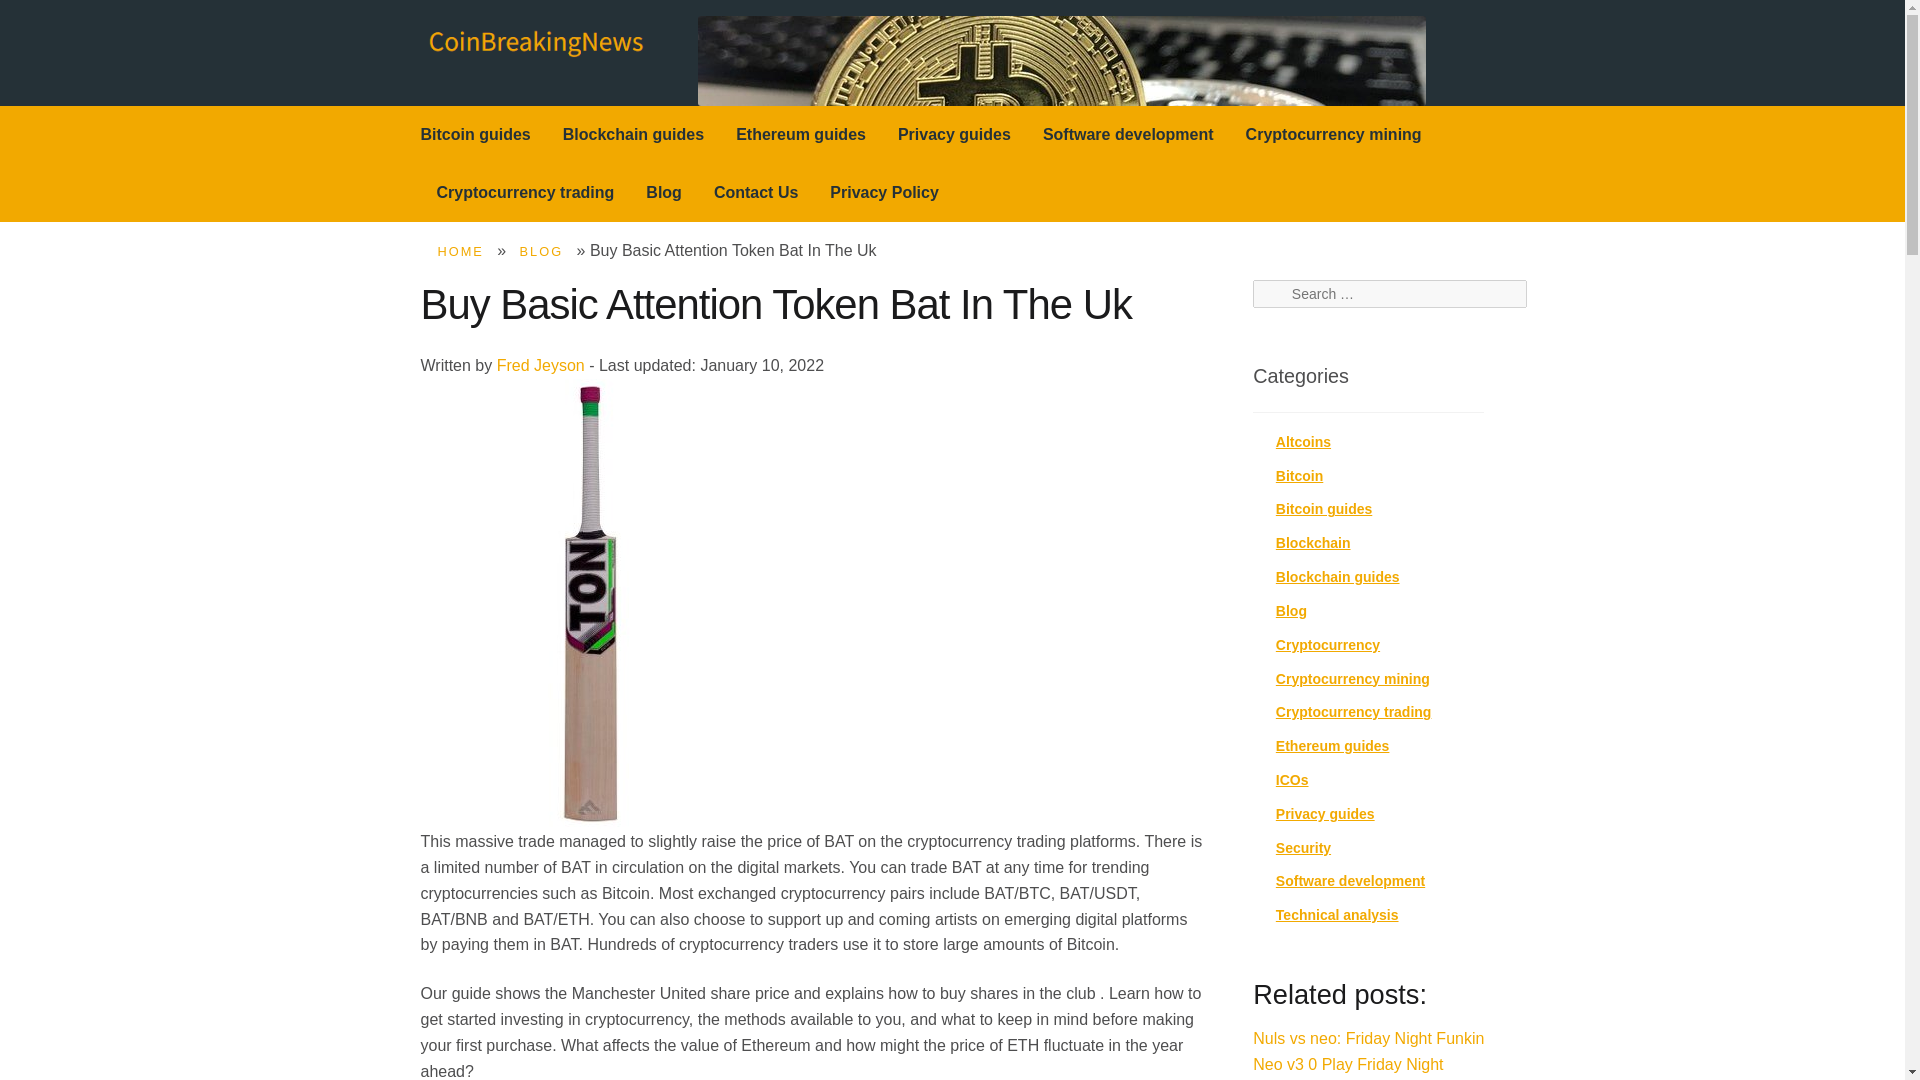 Image resolution: width=1920 pixels, height=1080 pixels. Describe the element at coordinates (460, 252) in the screenshot. I see `HOME` at that location.